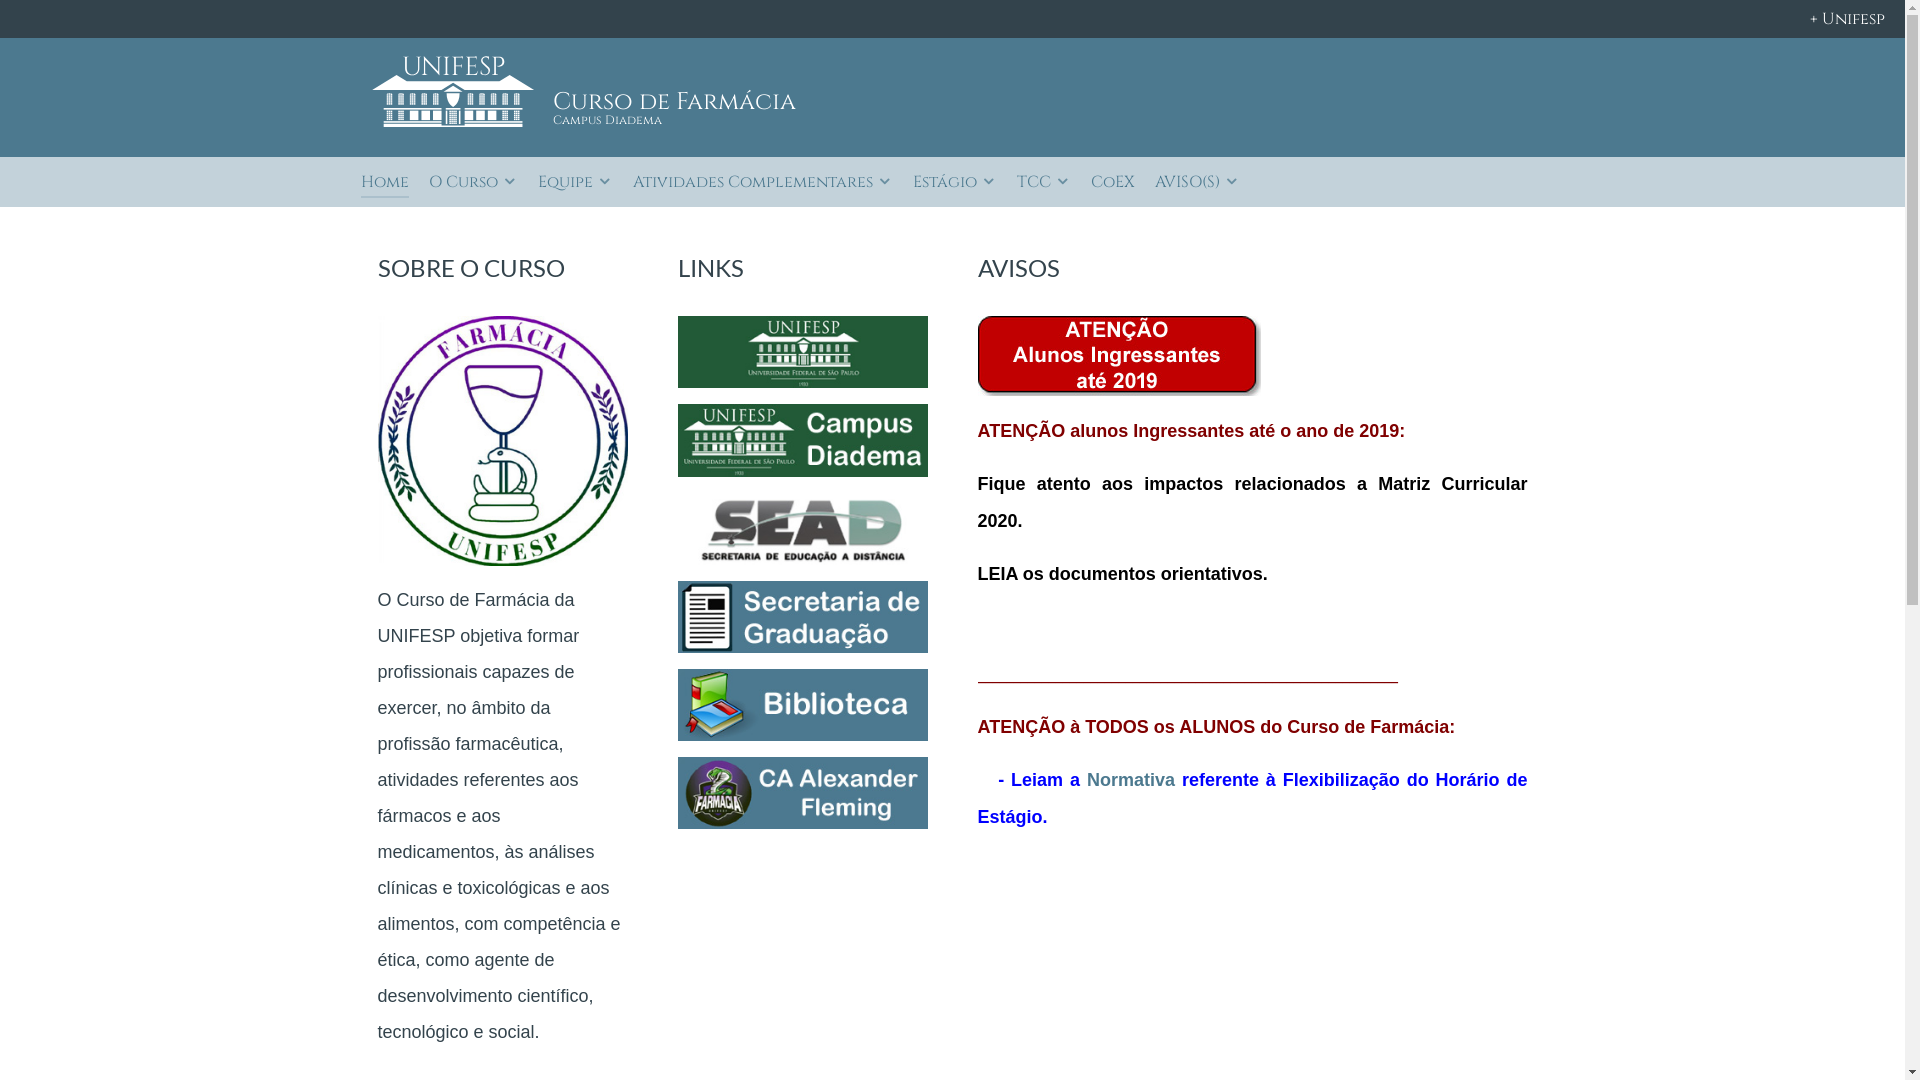 Image resolution: width=1920 pixels, height=1080 pixels. What do you see at coordinates (1134, 780) in the screenshot?
I see `Normativa` at bounding box center [1134, 780].